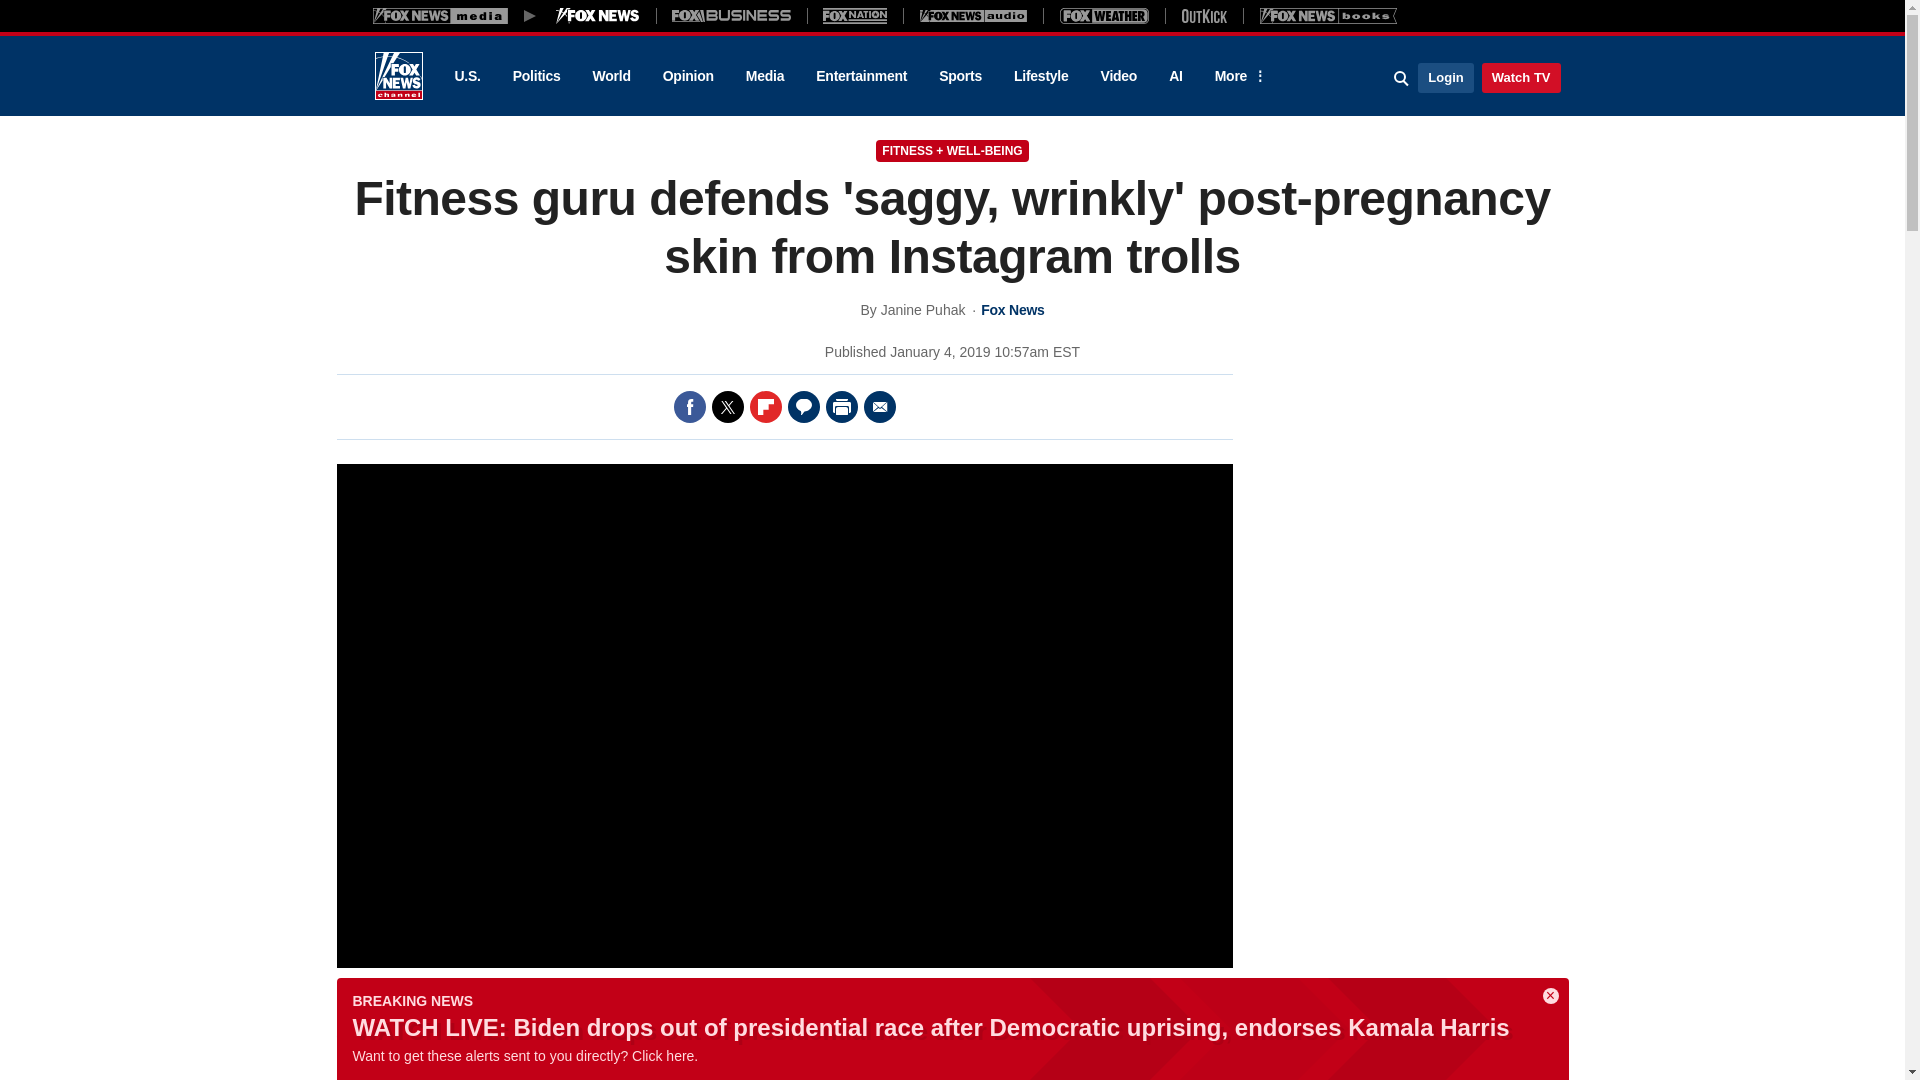  What do you see at coordinates (398, 76) in the screenshot?
I see `Fox News` at bounding box center [398, 76].